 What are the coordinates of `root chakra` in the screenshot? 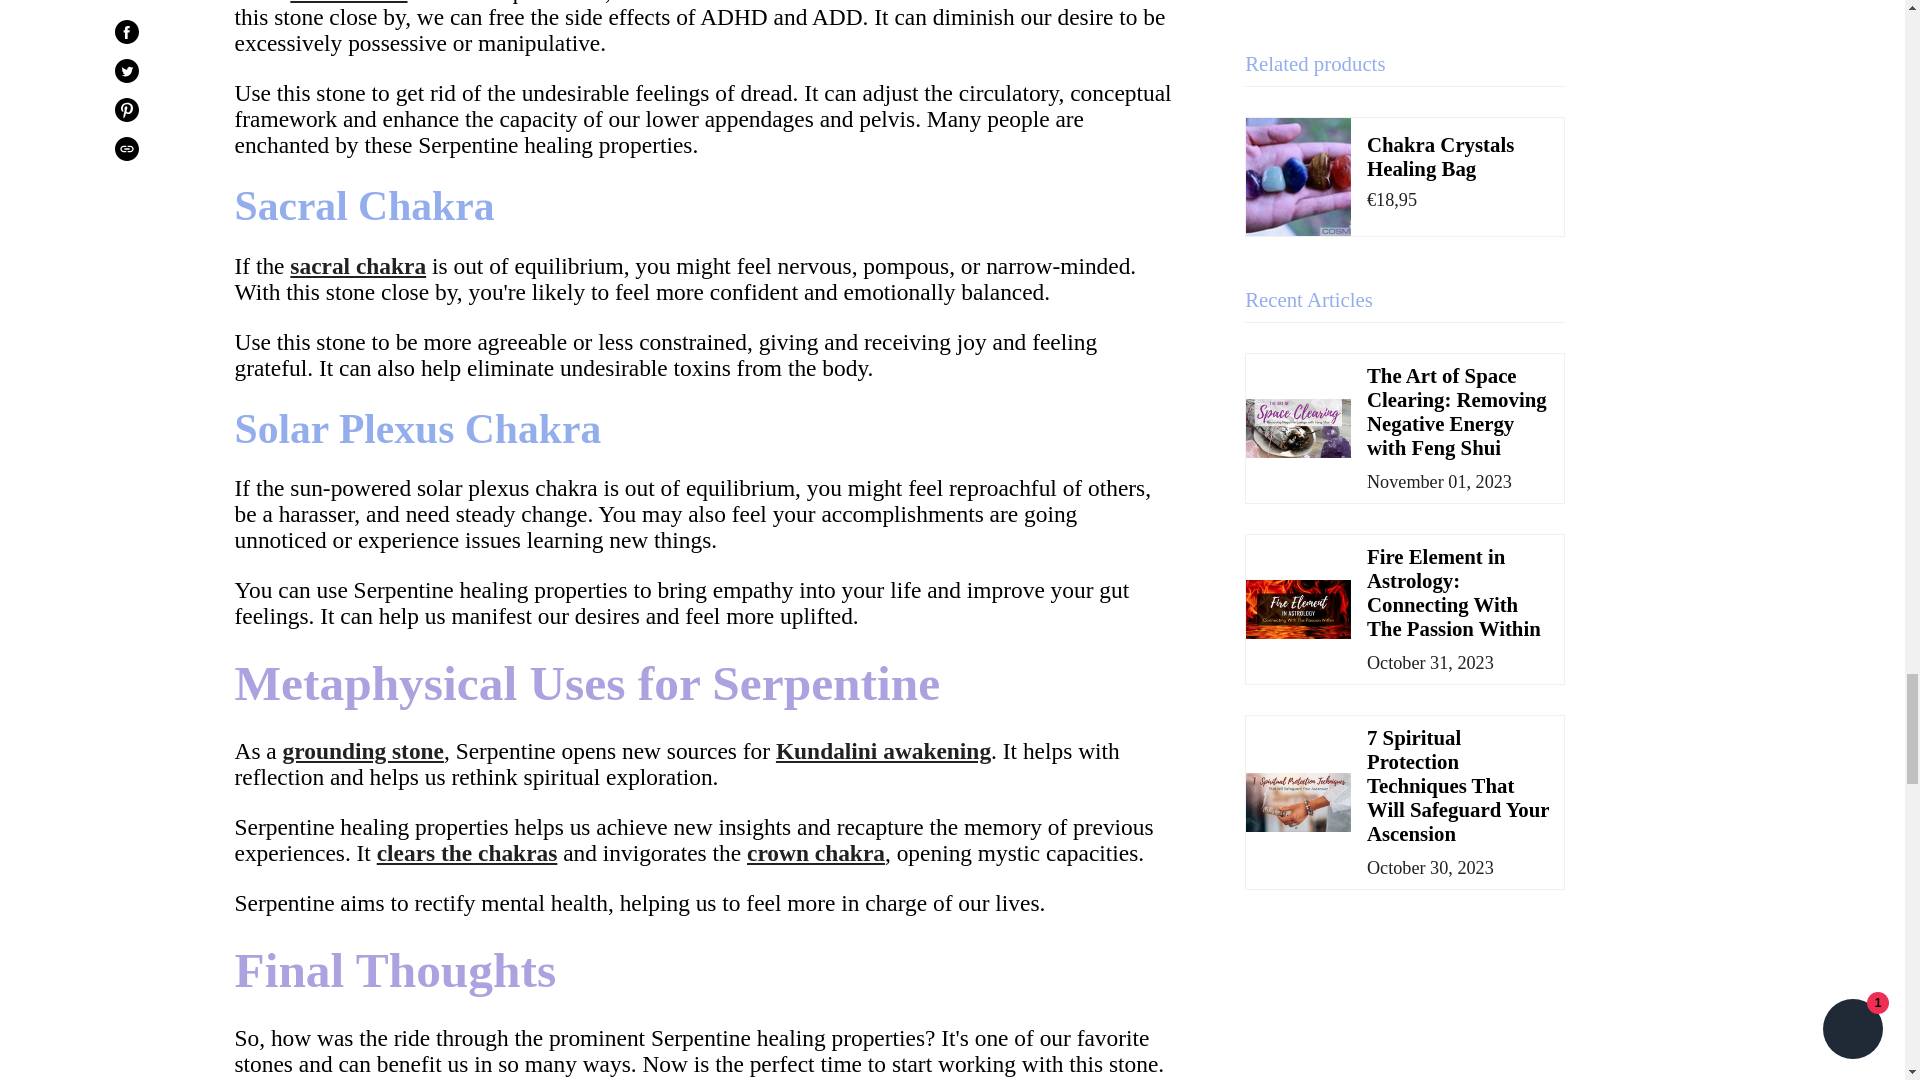 It's located at (348, 2).